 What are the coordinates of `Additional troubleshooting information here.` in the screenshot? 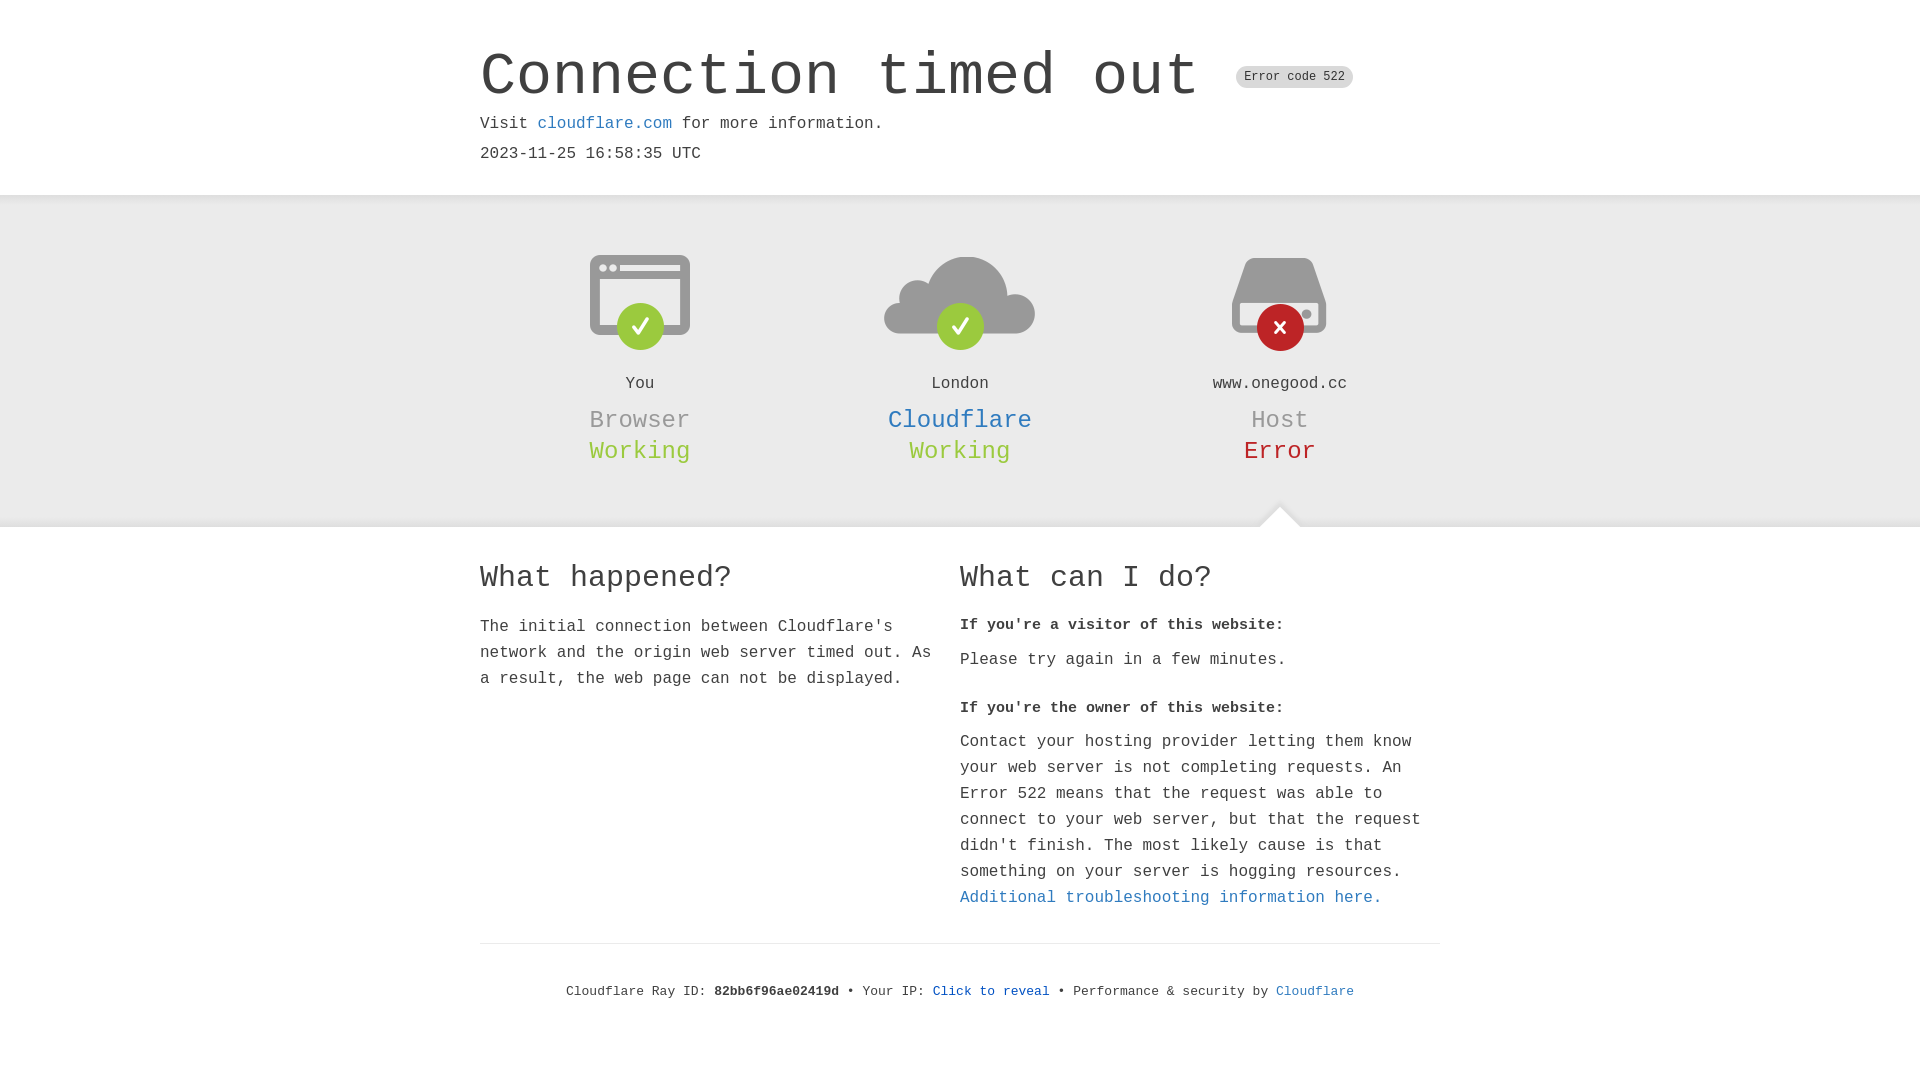 It's located at (1171, 898).